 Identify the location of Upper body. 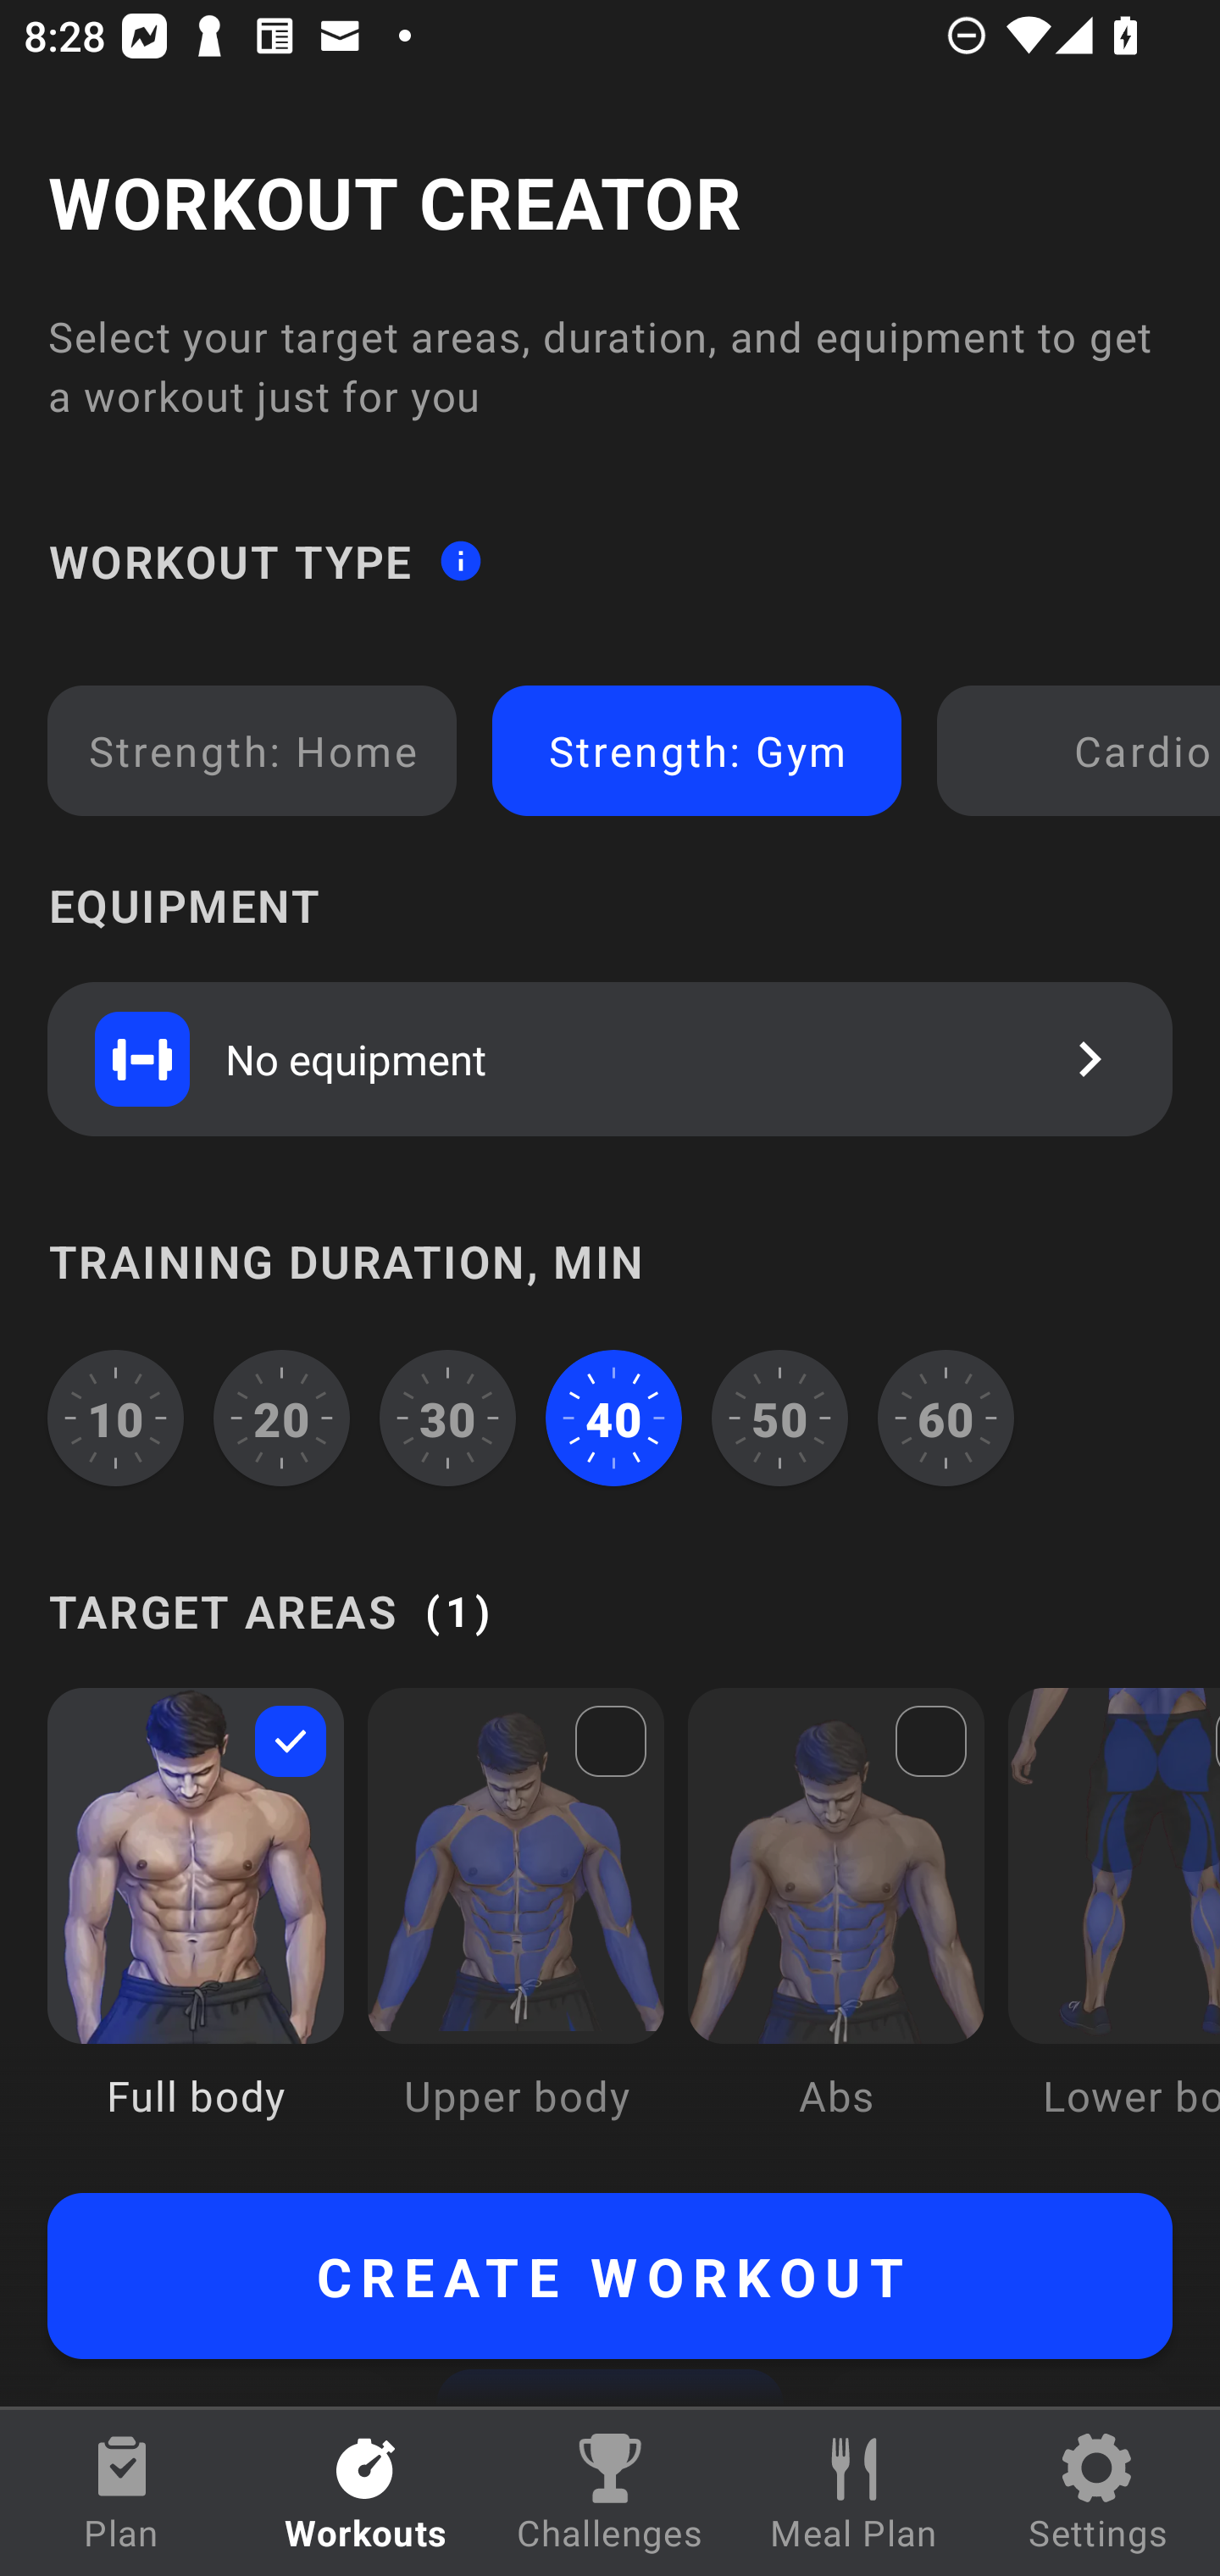
(515, 1927).